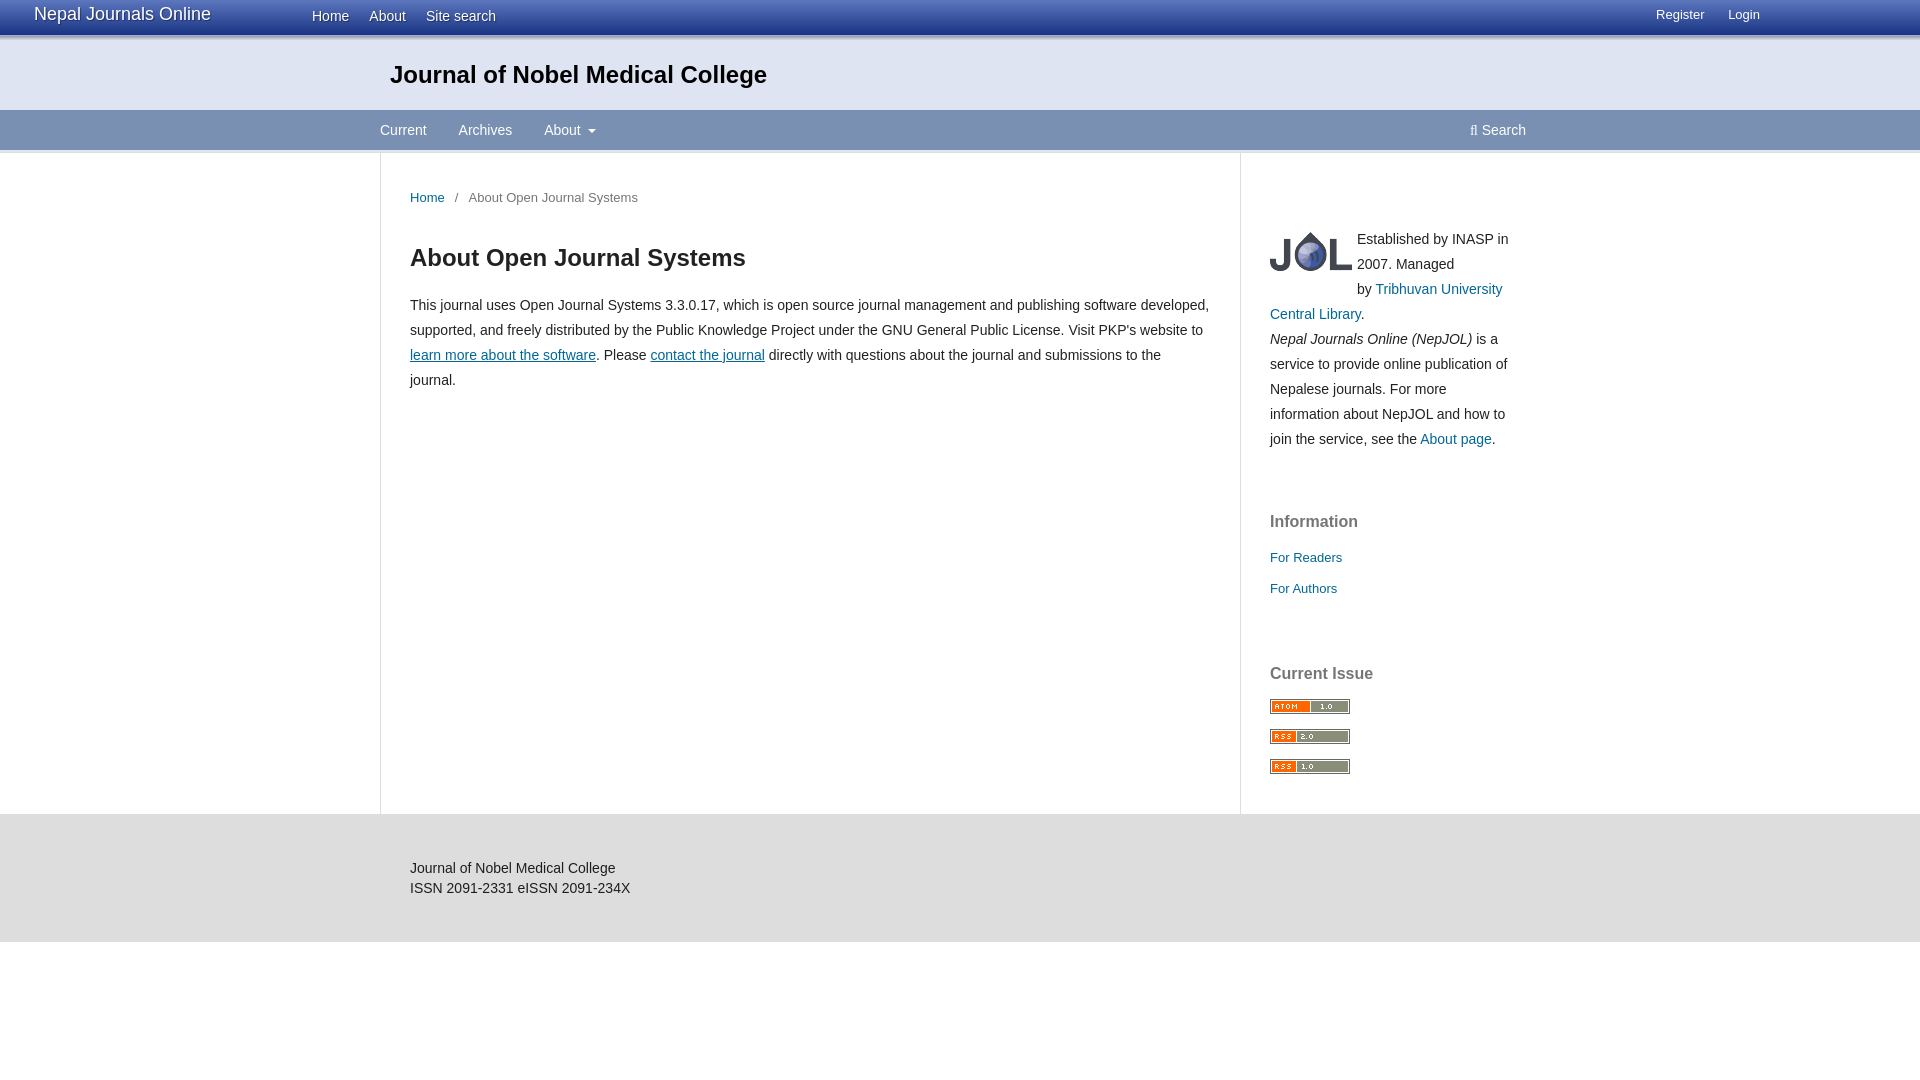 The image size is (1920, 1080). I want to click on Tribhuvan University Central Library, so click(1386, 300).